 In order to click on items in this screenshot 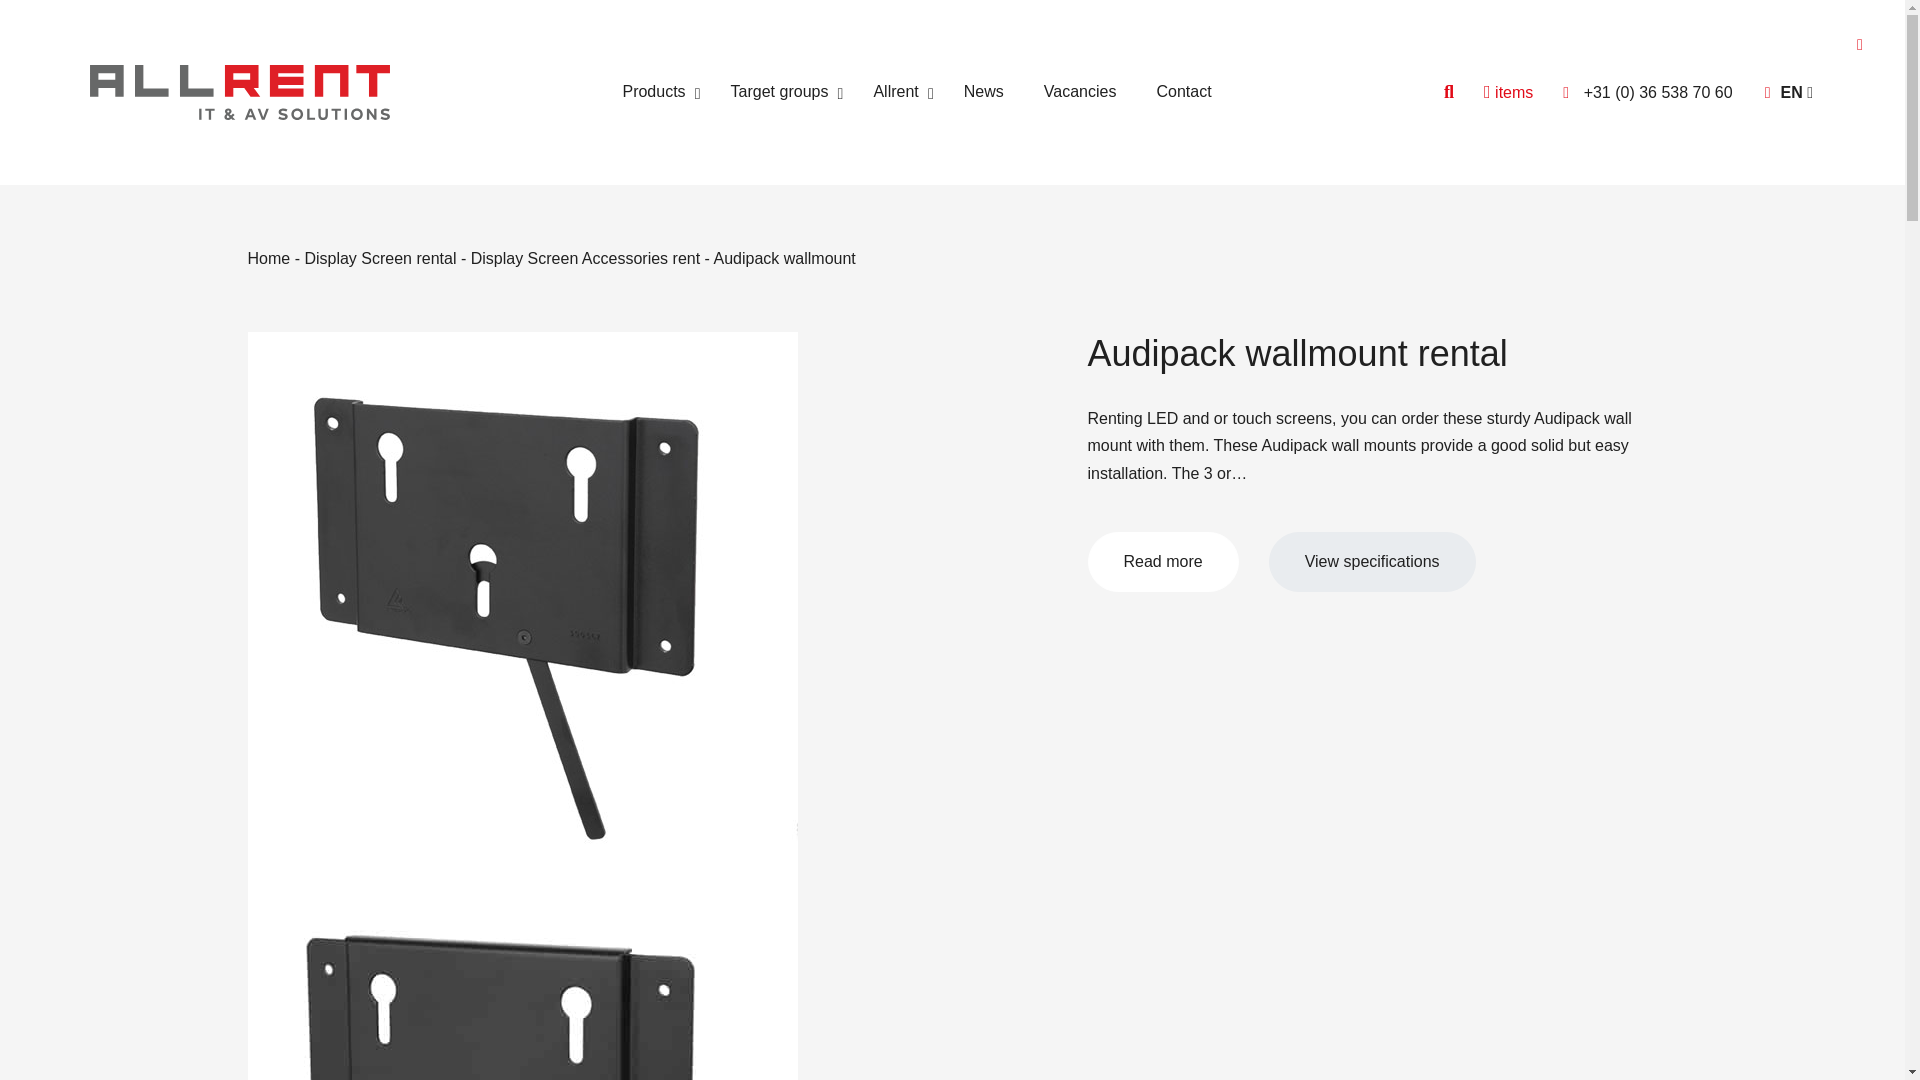, I will do `click(1788, 92)`.